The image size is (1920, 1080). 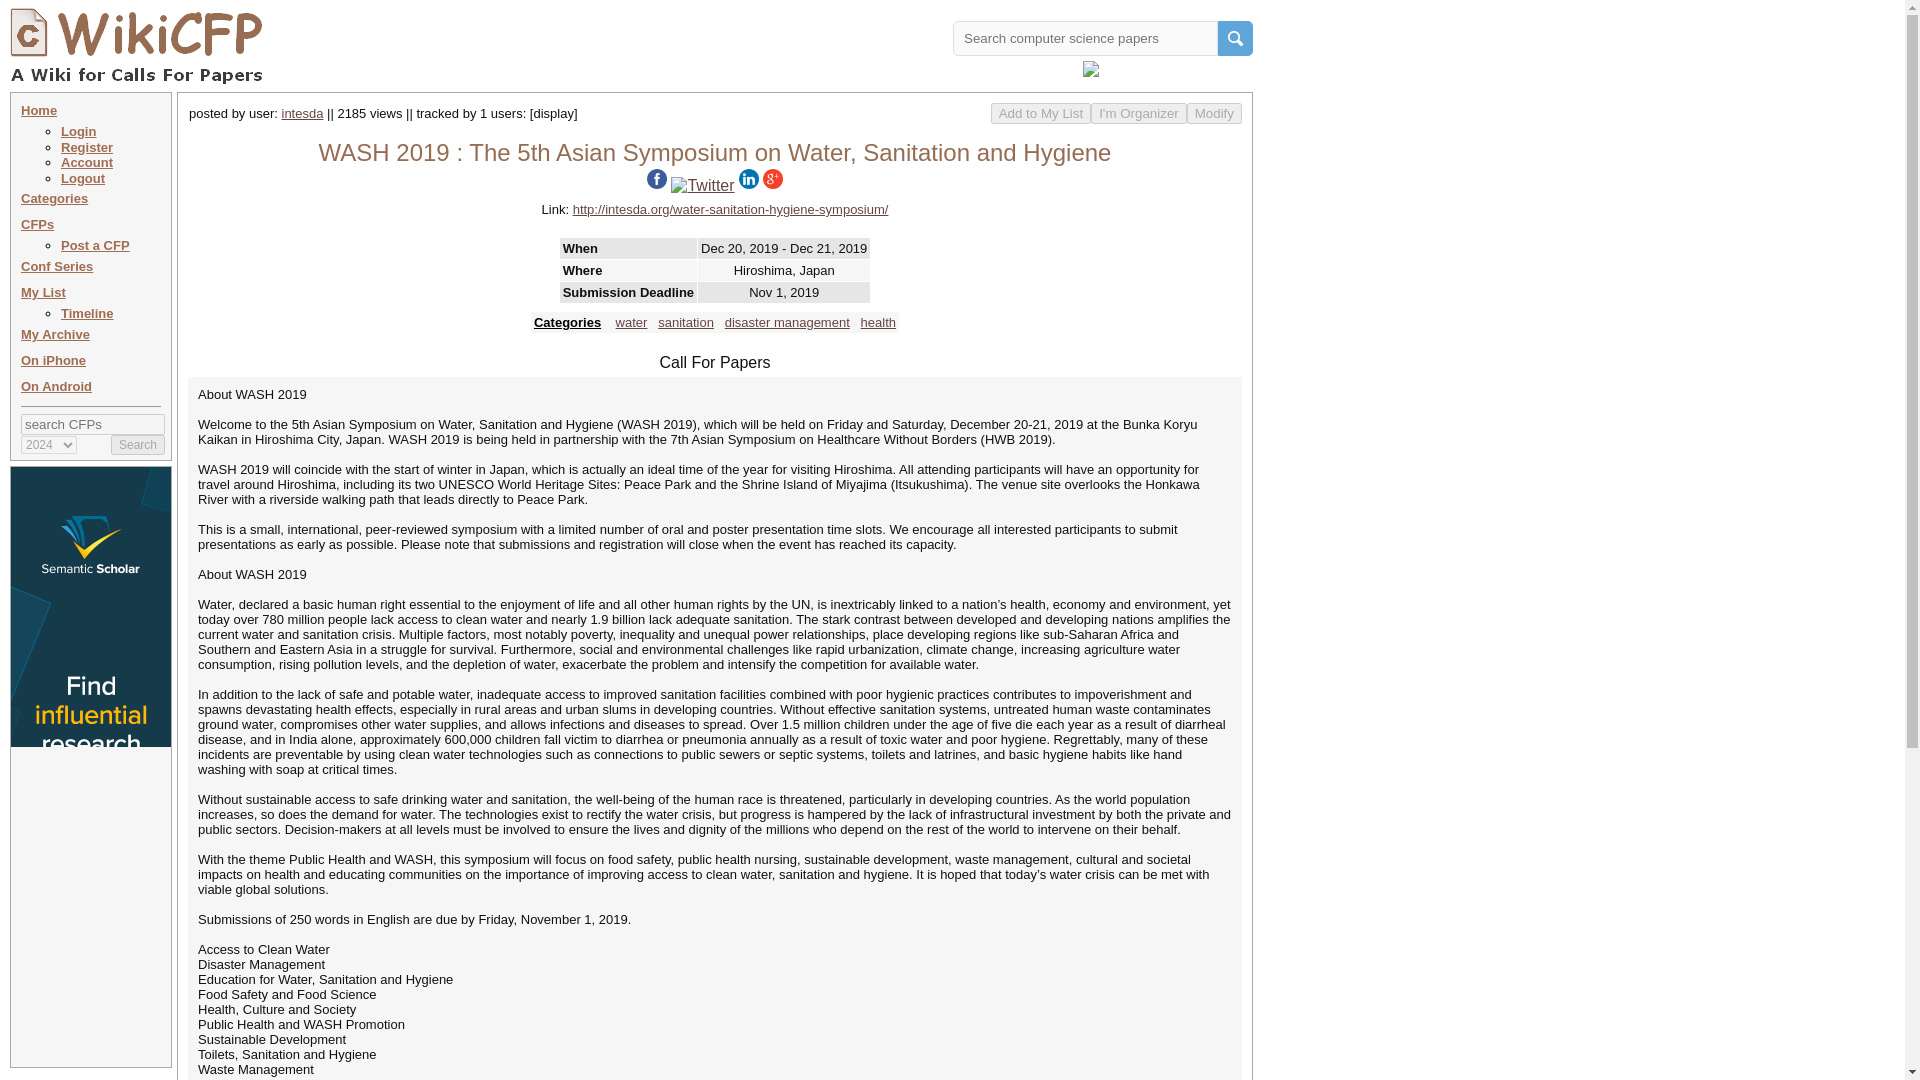 I want to click on I'm Organizer, so click(x=1138, y=113).